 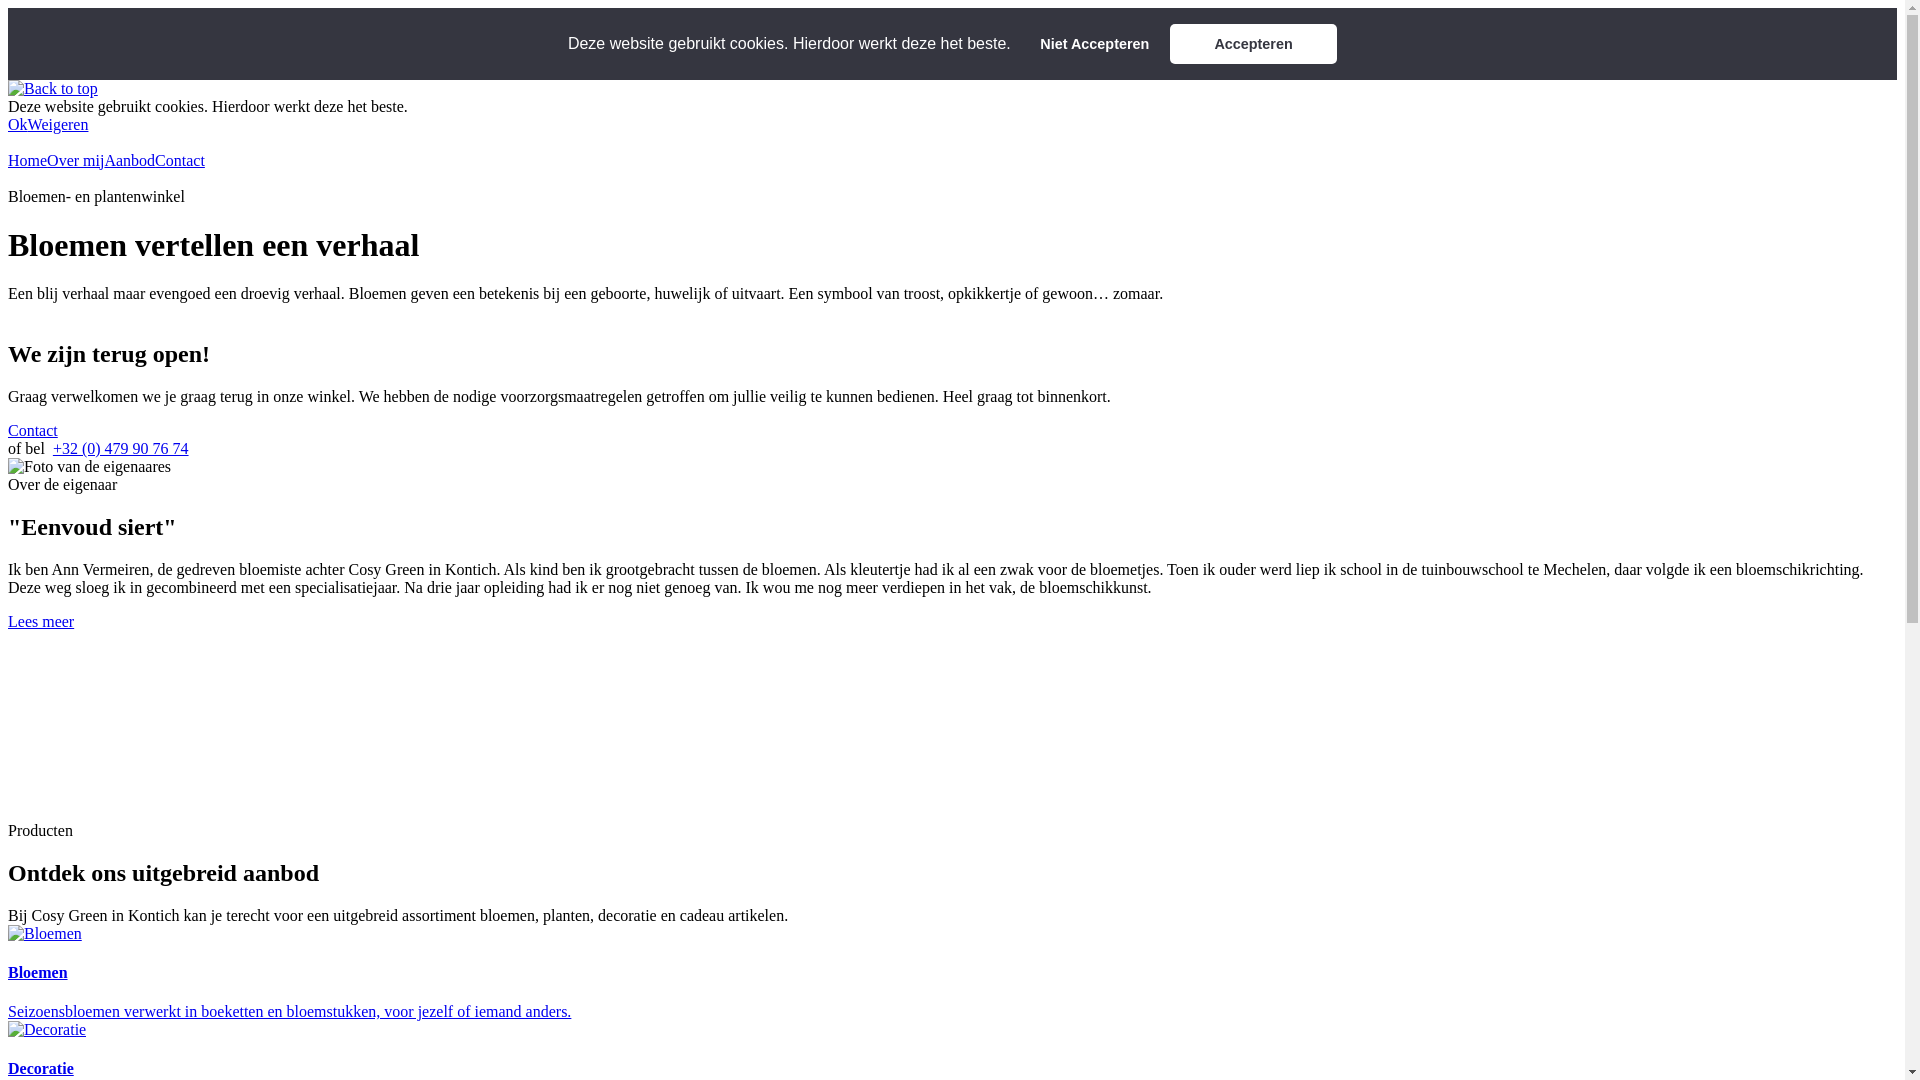 I want to click on Lees meer, so click(x=41, y=621).